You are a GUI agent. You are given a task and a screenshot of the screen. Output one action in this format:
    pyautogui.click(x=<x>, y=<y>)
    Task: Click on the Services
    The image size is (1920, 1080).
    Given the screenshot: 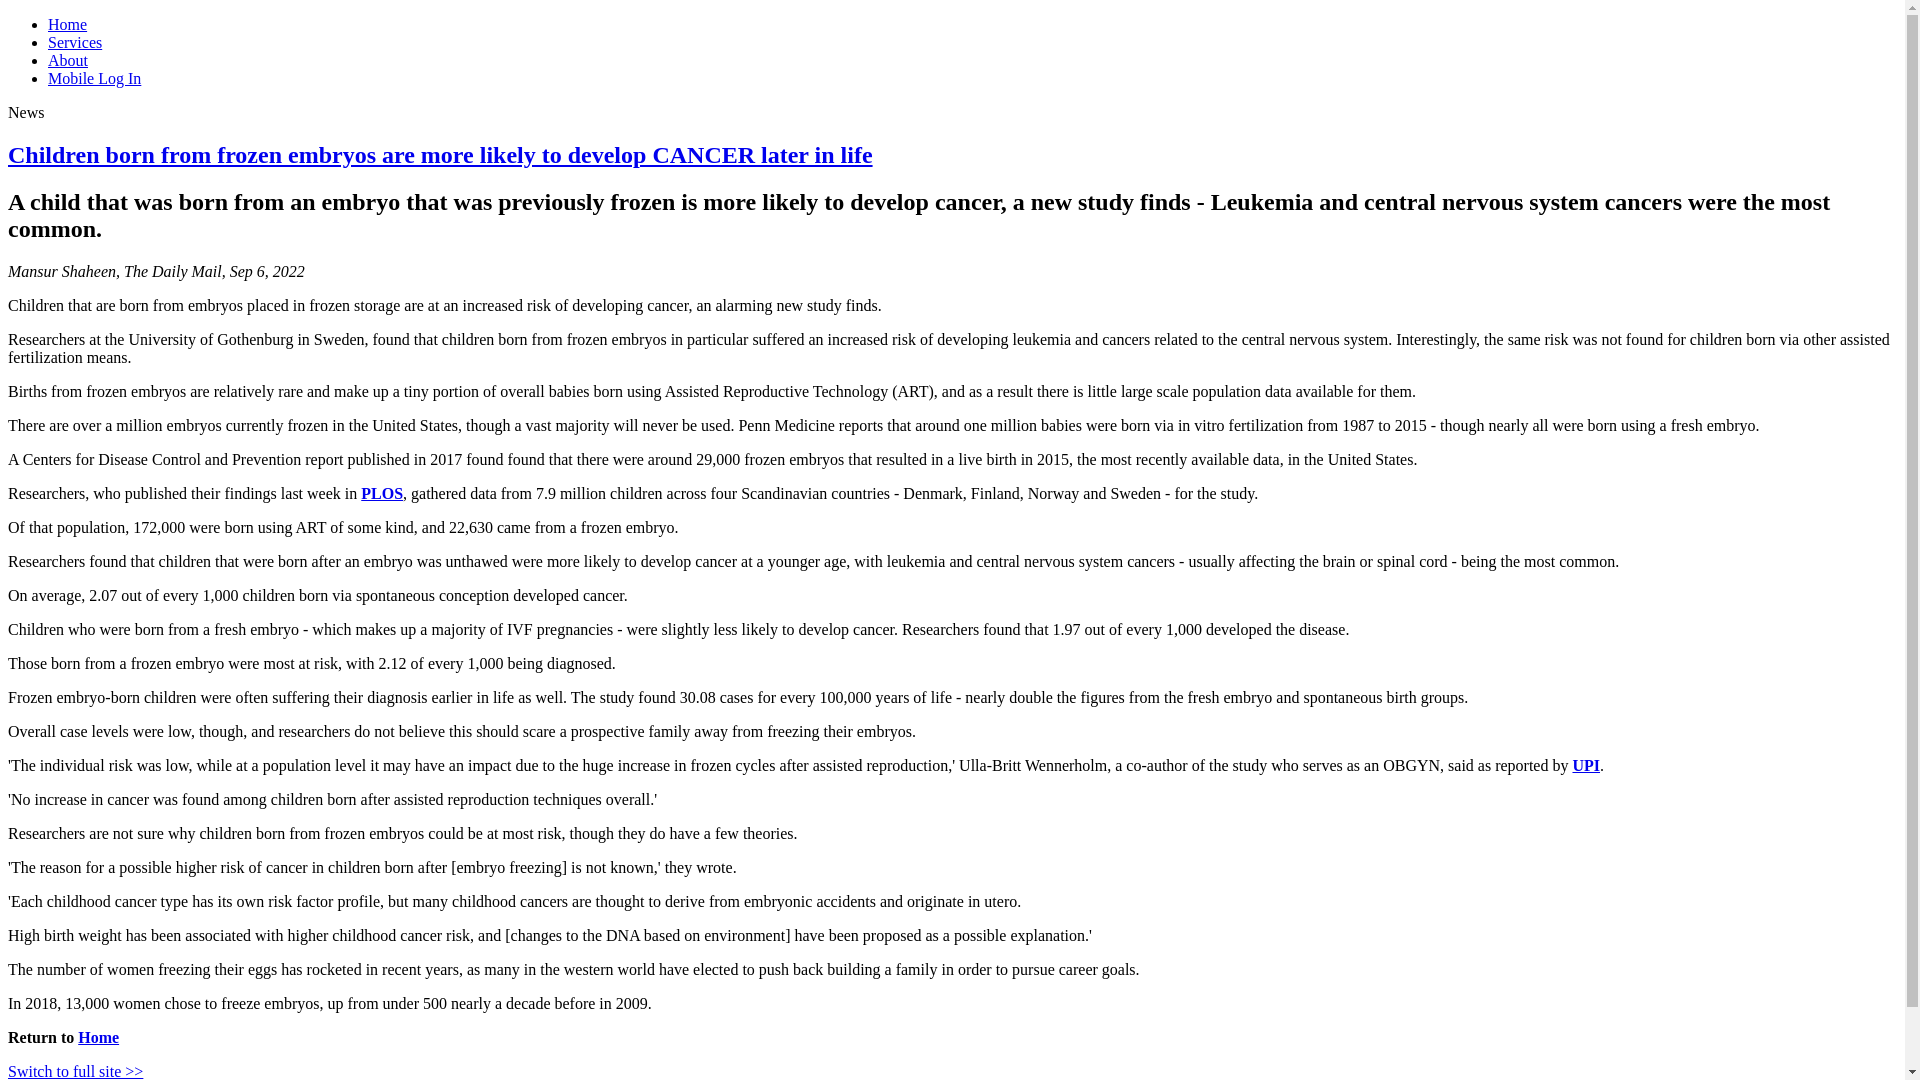 What is the action you would take?
    pyautogui.click(x=74, y=42)
    